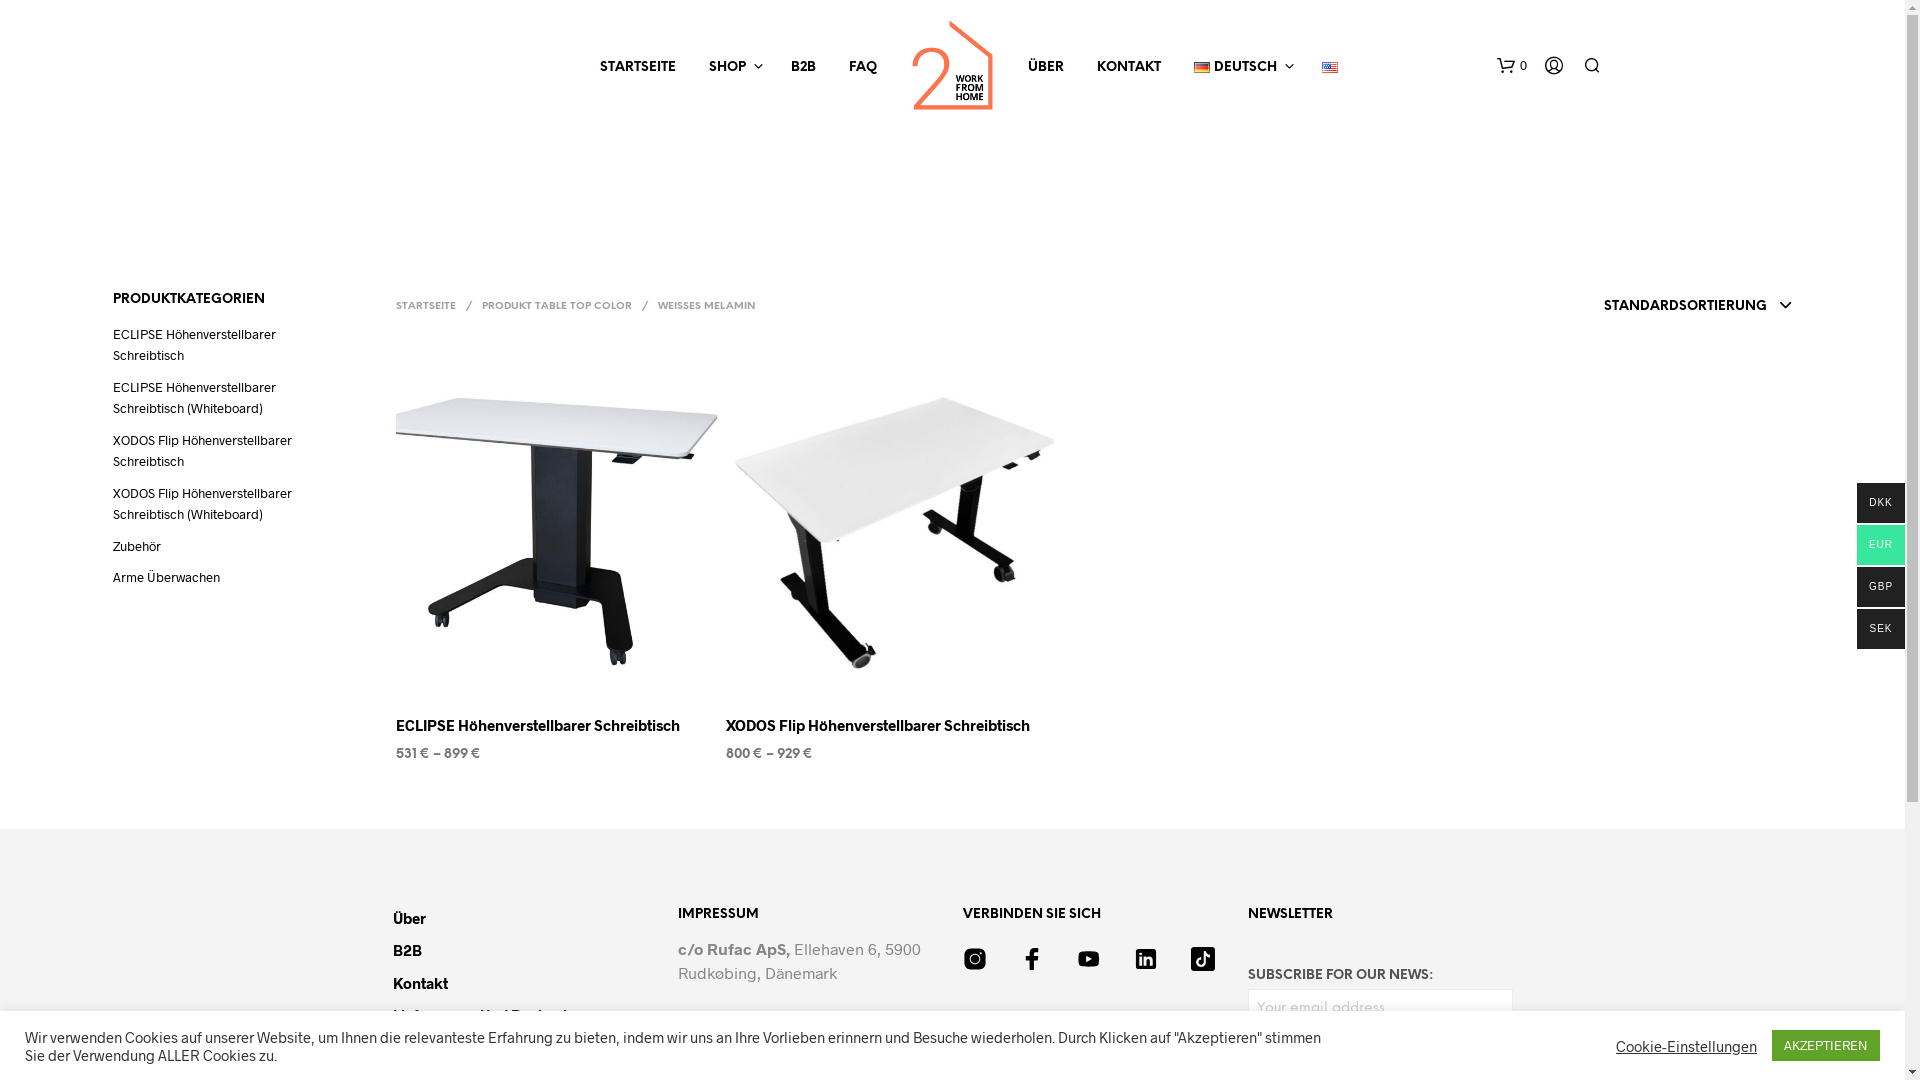 The height and width of the screenshot is (1080, 1920). Describe the element at coordinates (1129, 68) in the screenshot. I see `KONTAKT` at that location.